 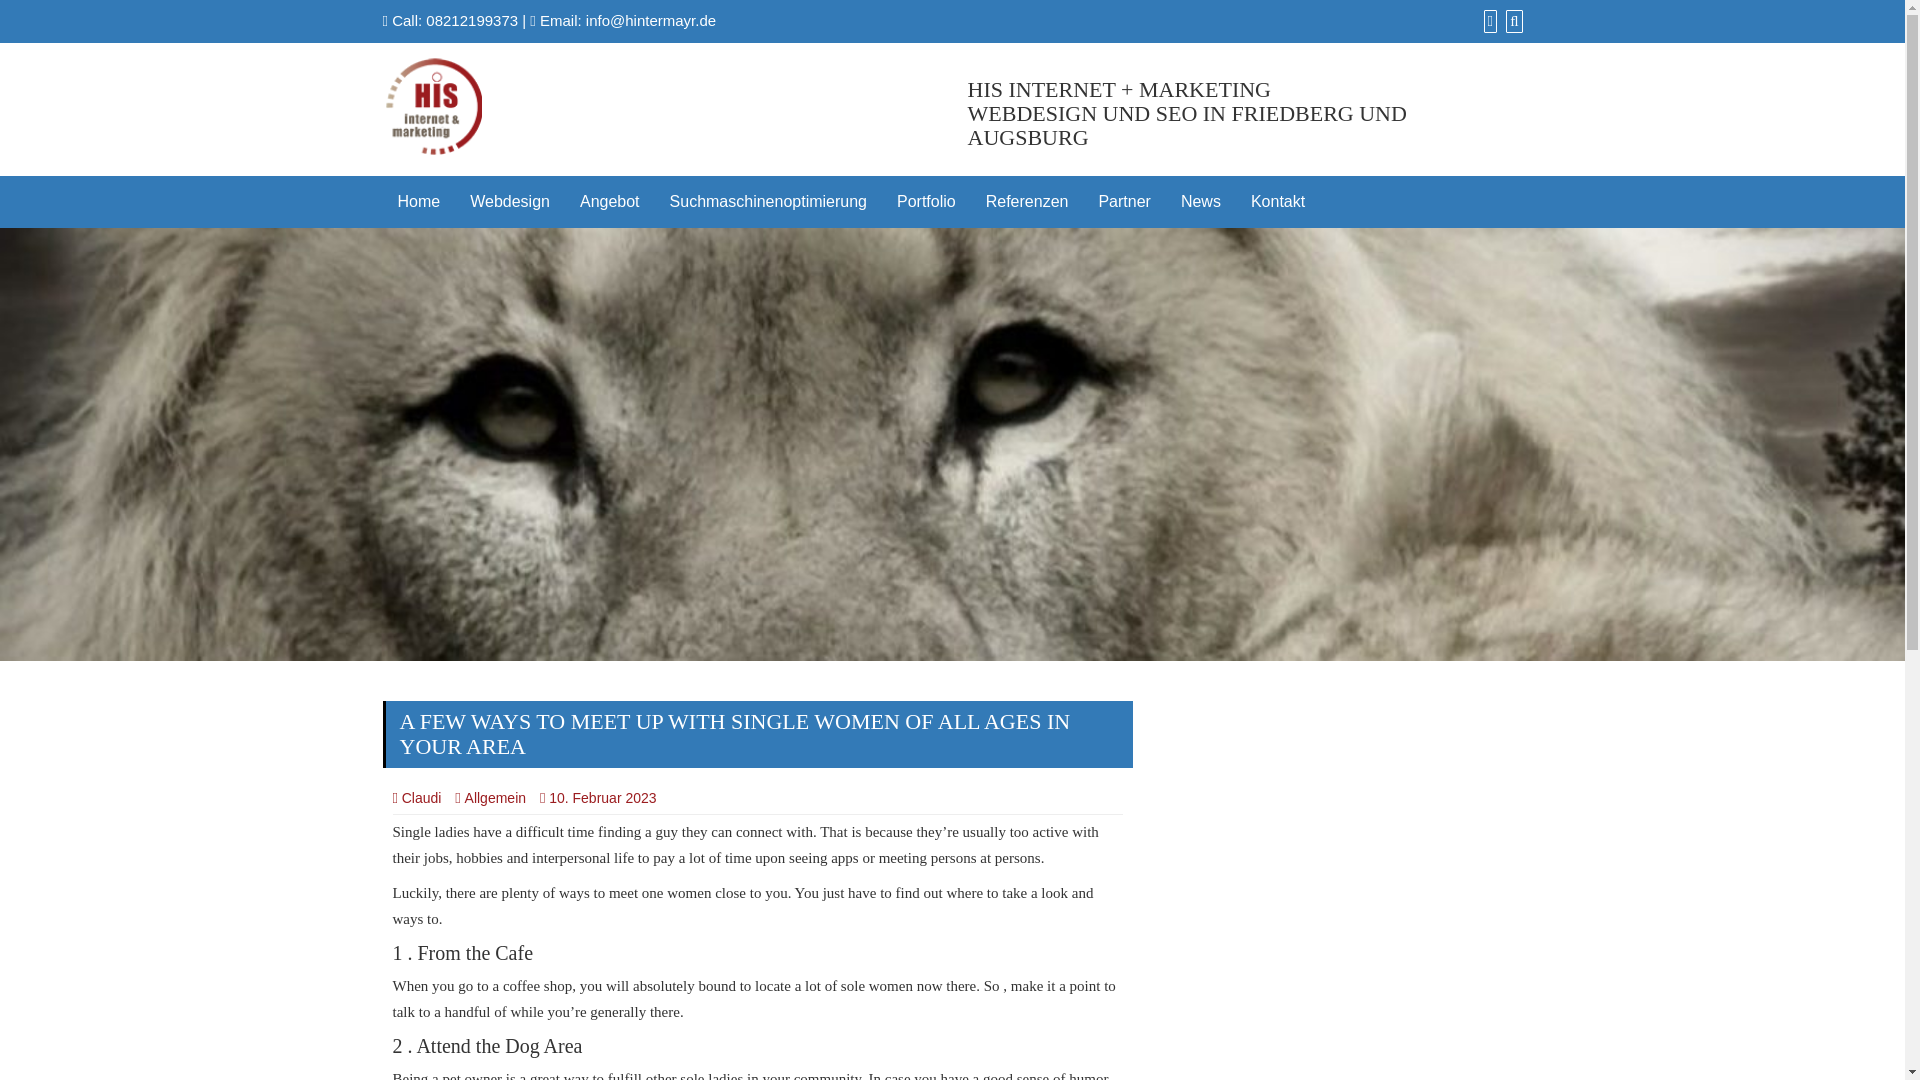 I want to click on Suchmaschinenoptimierung, so click(x=768, y=202).